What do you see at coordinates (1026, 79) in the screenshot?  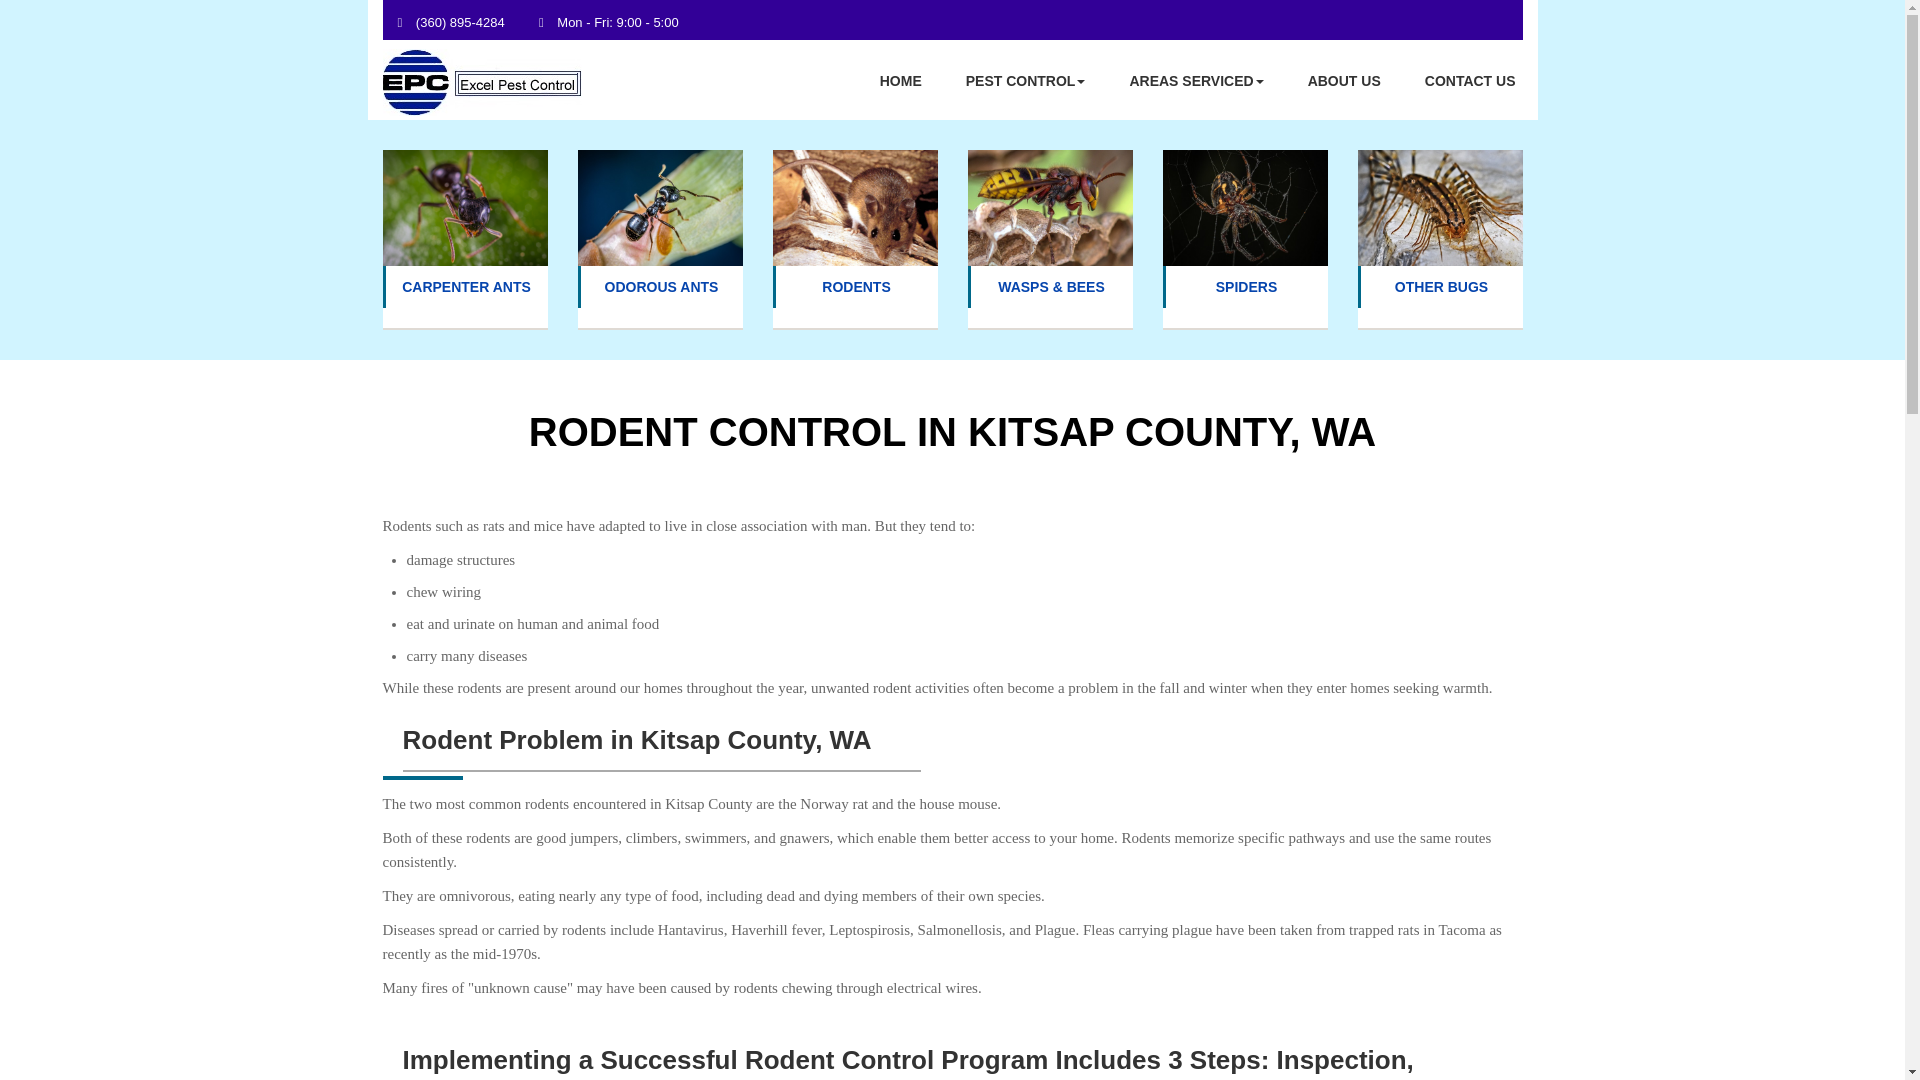 I see `PEST CONTROL` at bounding box center [1026, 79].